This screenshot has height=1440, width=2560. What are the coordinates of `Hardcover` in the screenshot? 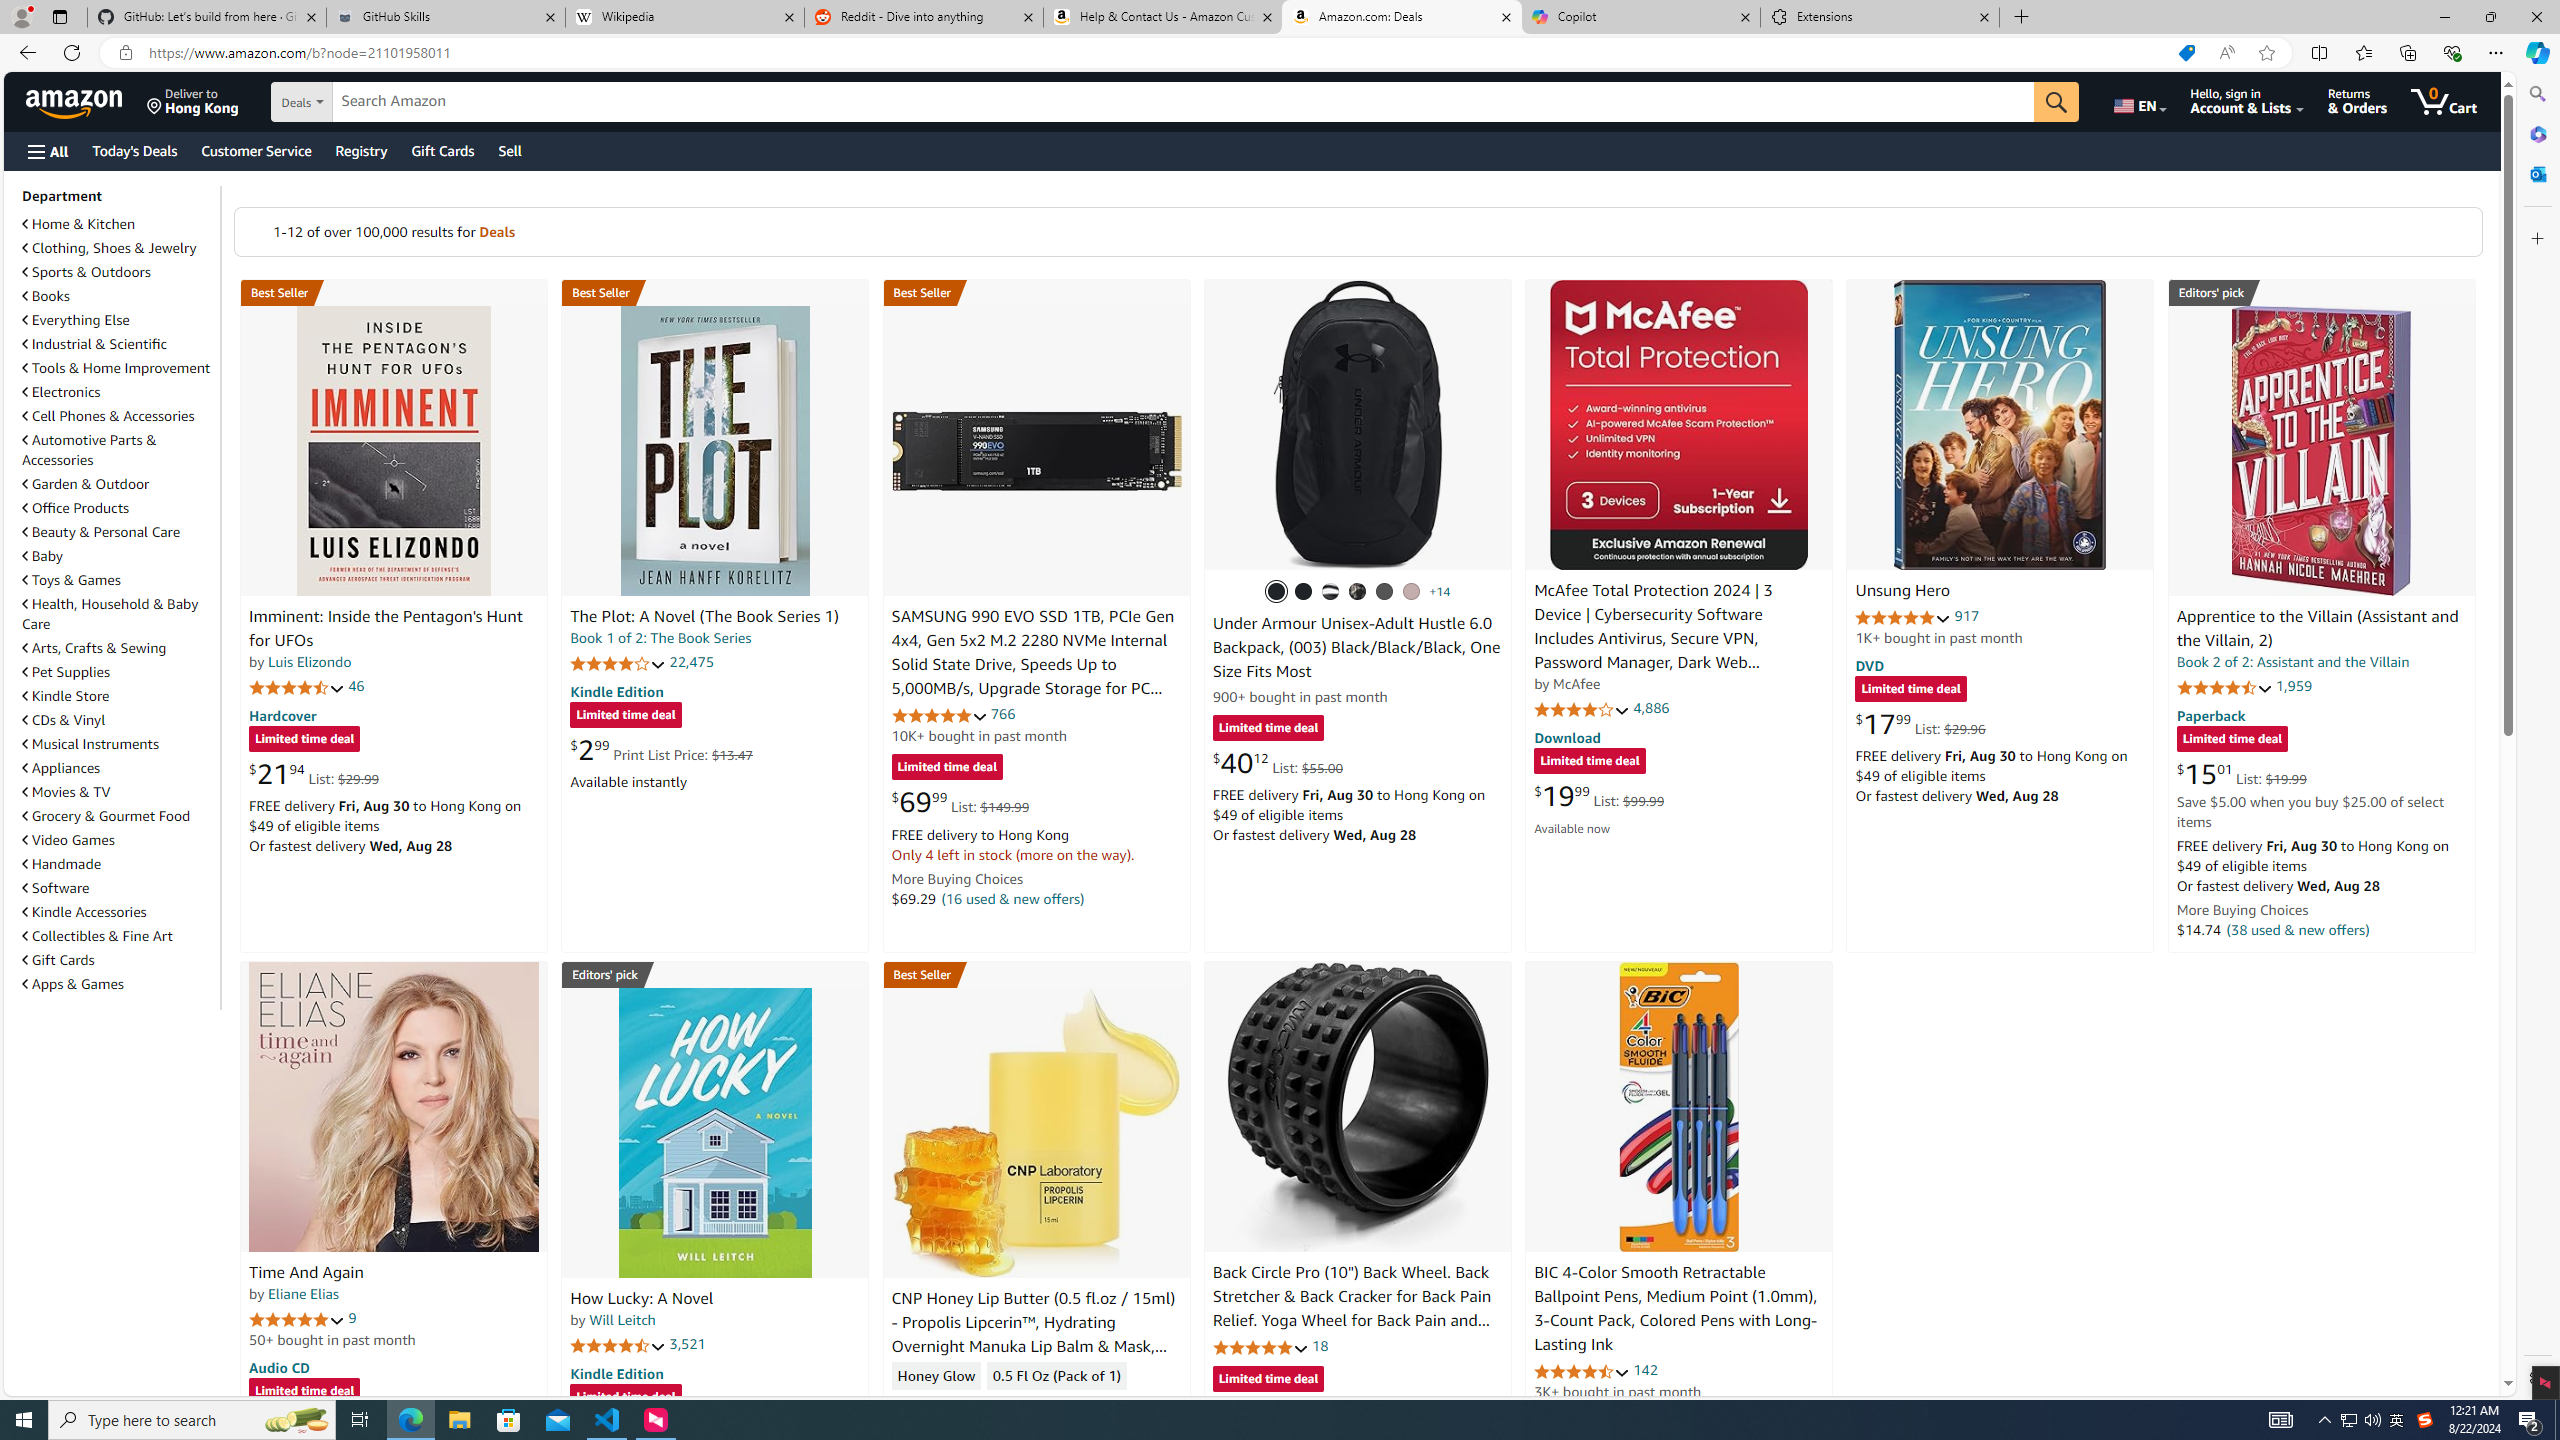 It's located at (282, 714).